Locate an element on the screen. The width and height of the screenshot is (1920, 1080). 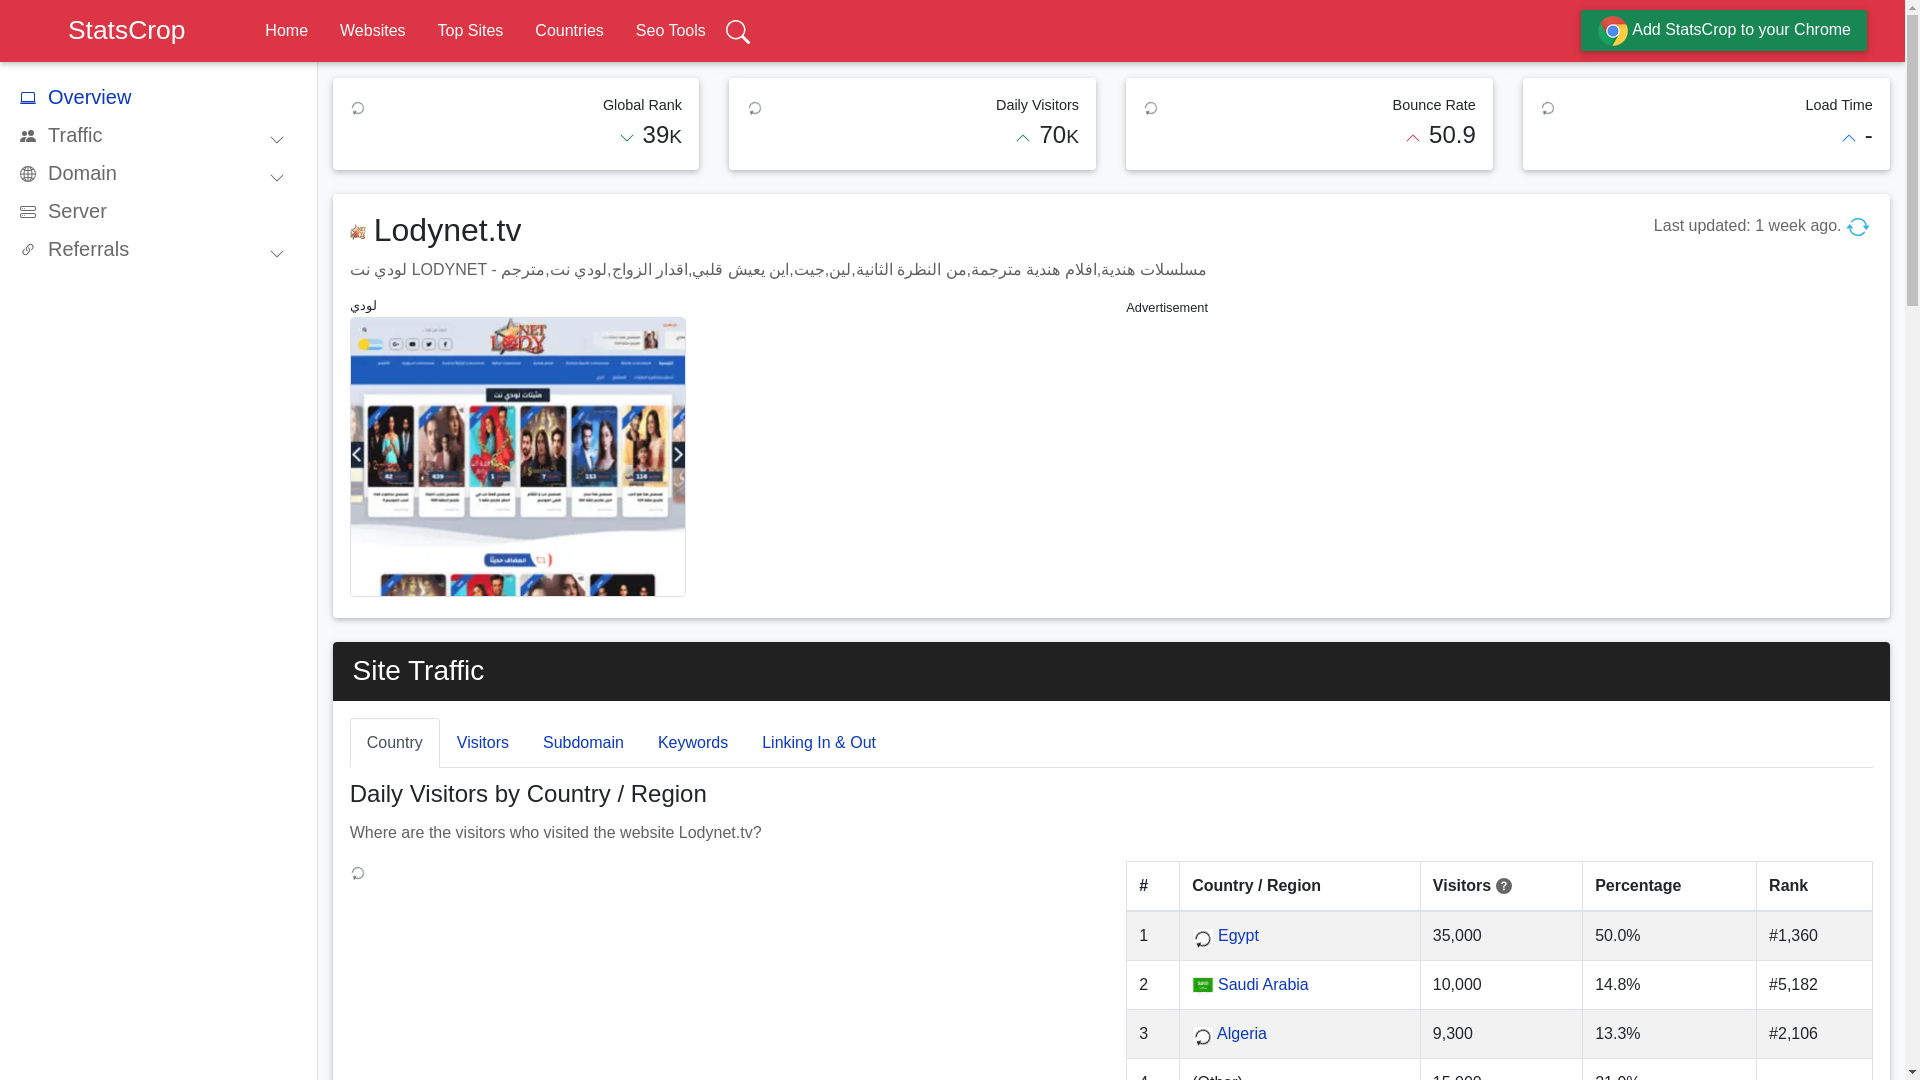
Home is located at coordinates (286, 30).